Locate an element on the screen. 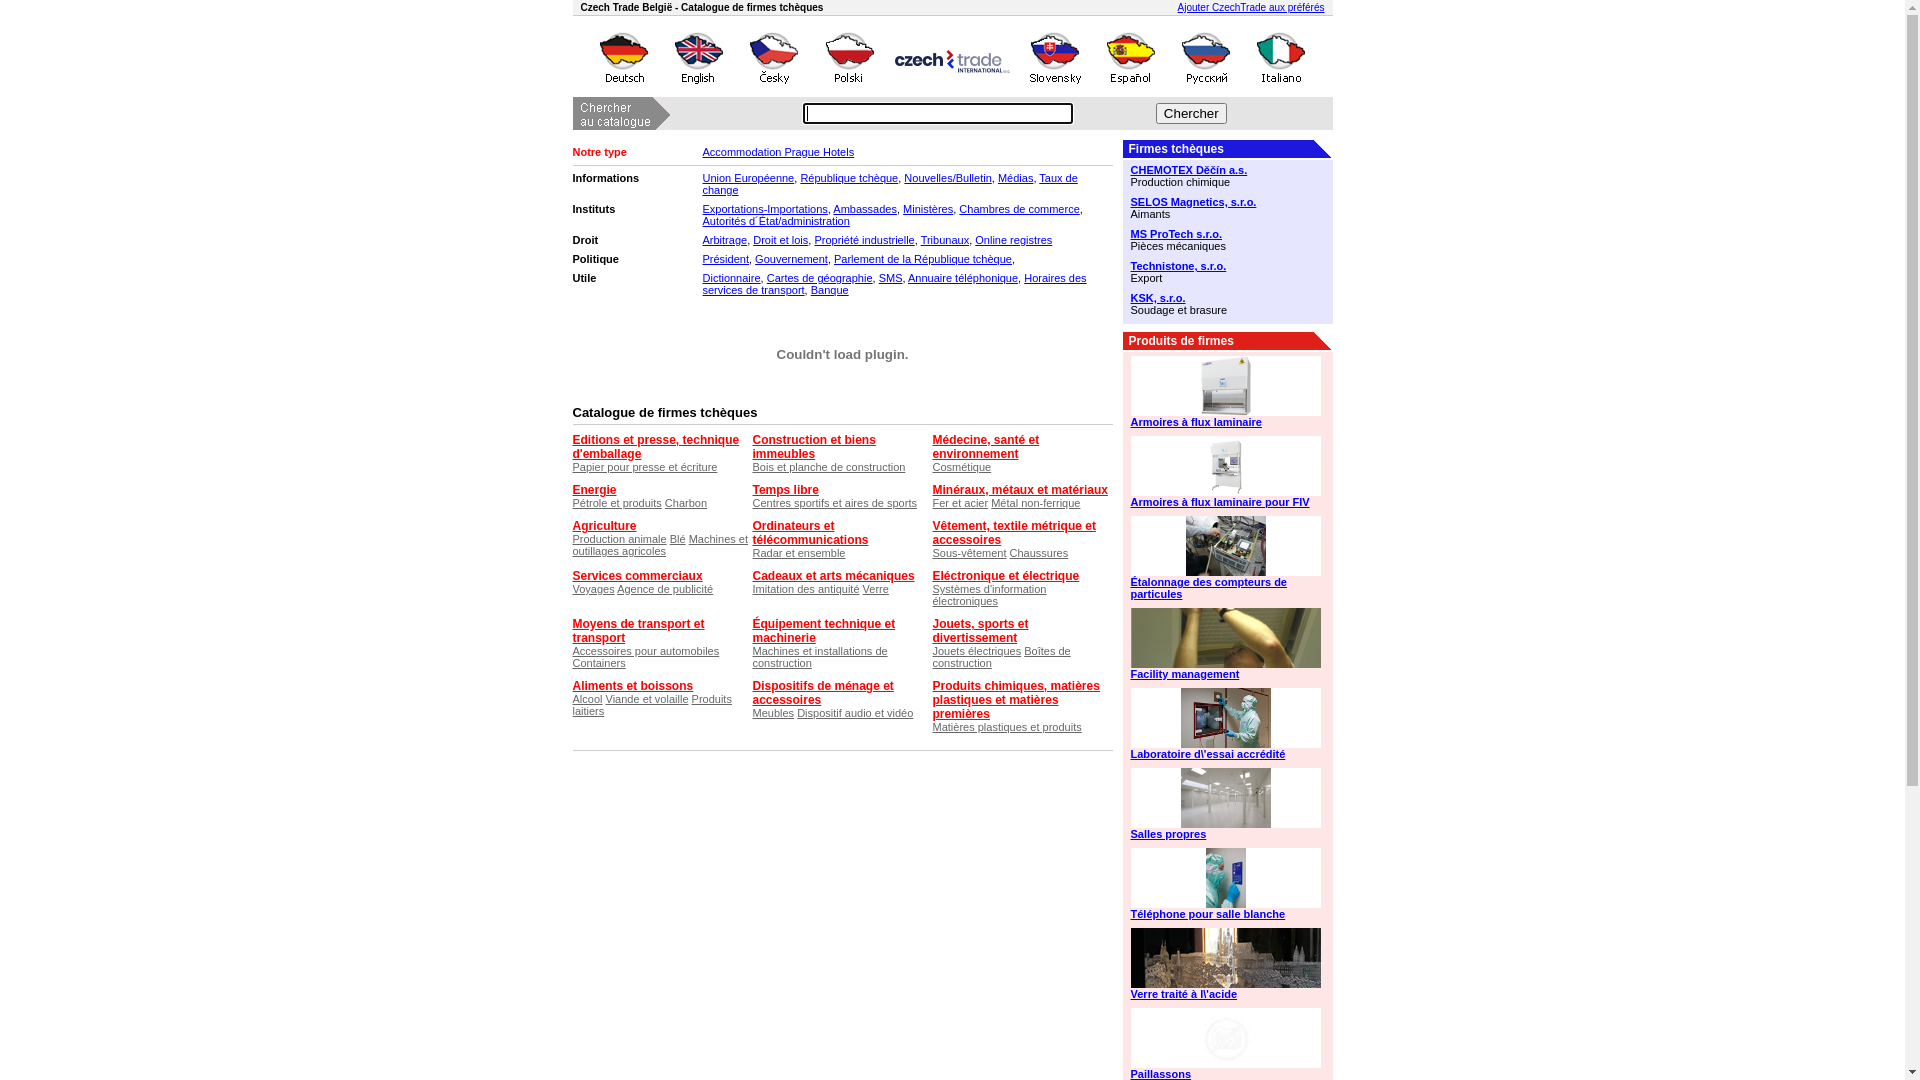 The height and width of the screenshot is (1080, 1920). Tribunaux is located at coordinates (946, 240).